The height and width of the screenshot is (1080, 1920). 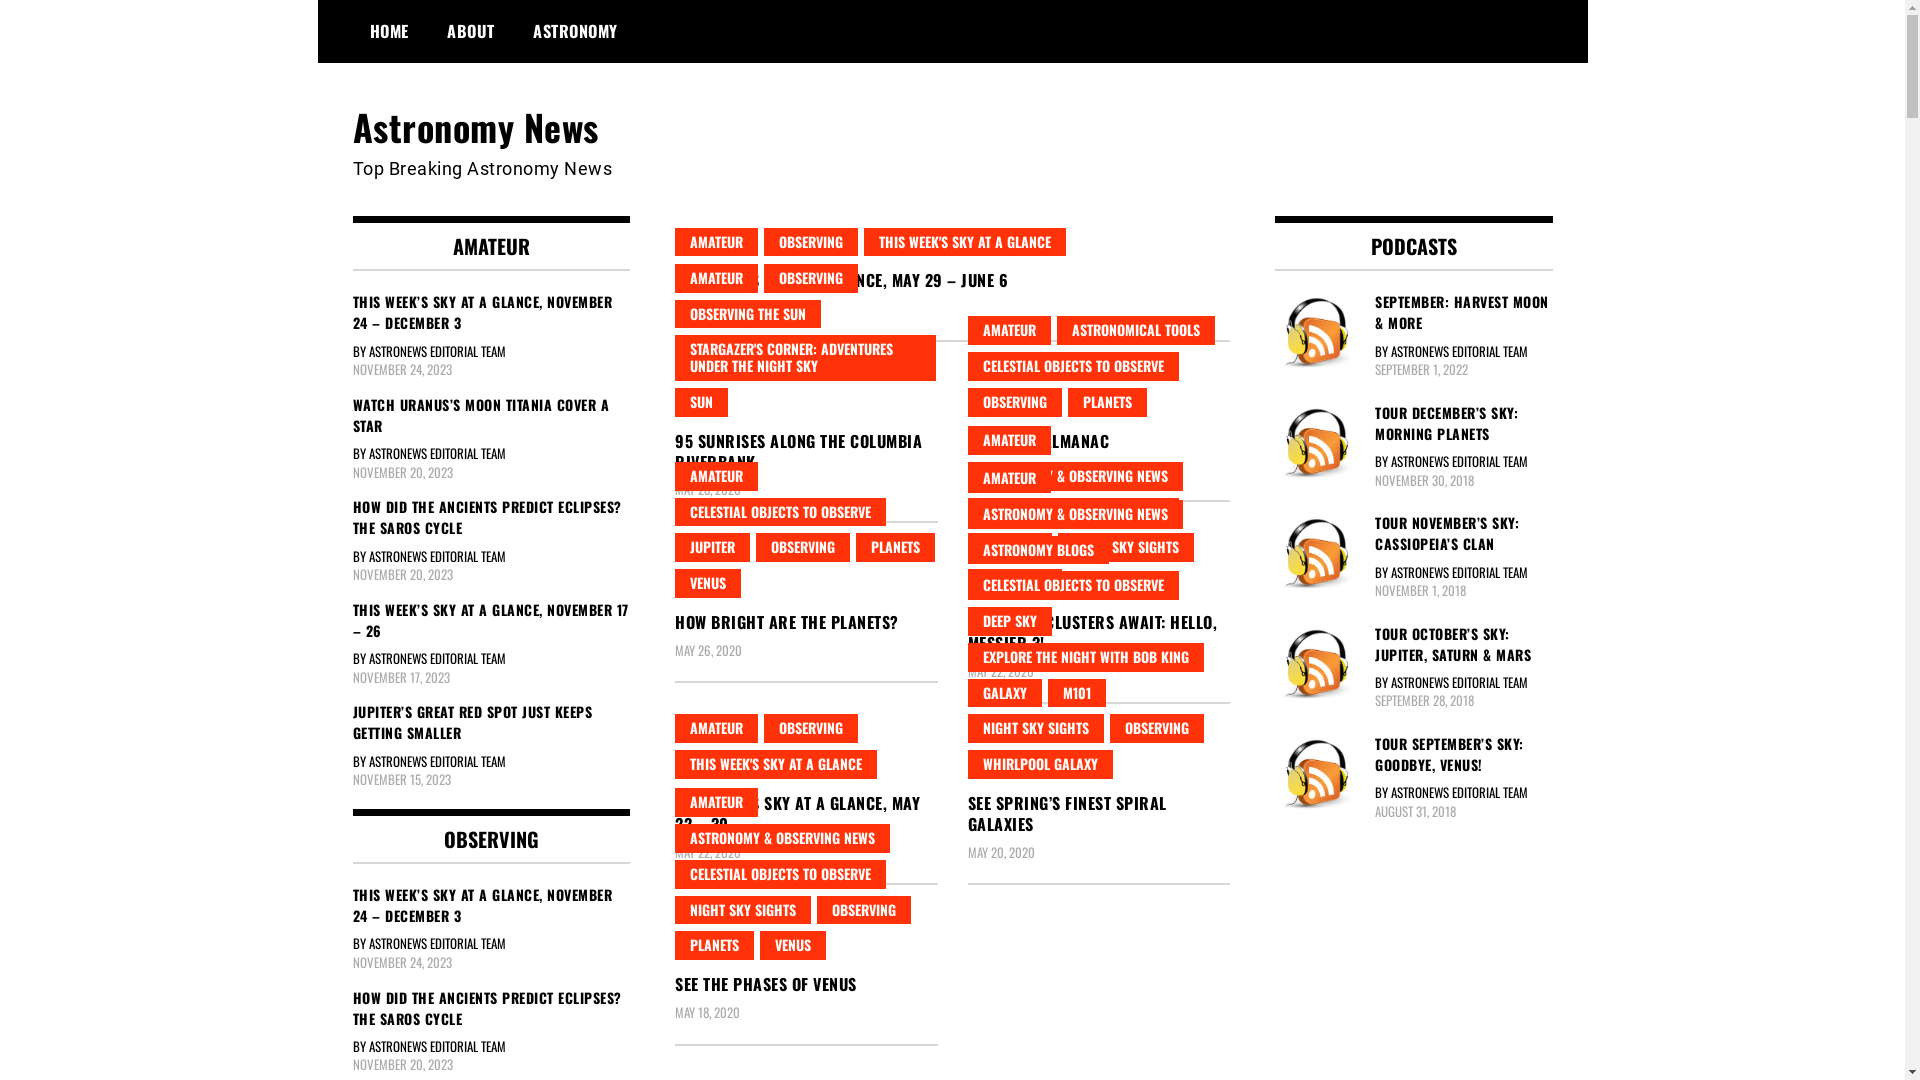 What do you see at coordinates (716, 476) in the screenshot?
I see `AMATEUR` at bounding box center [716, 476].